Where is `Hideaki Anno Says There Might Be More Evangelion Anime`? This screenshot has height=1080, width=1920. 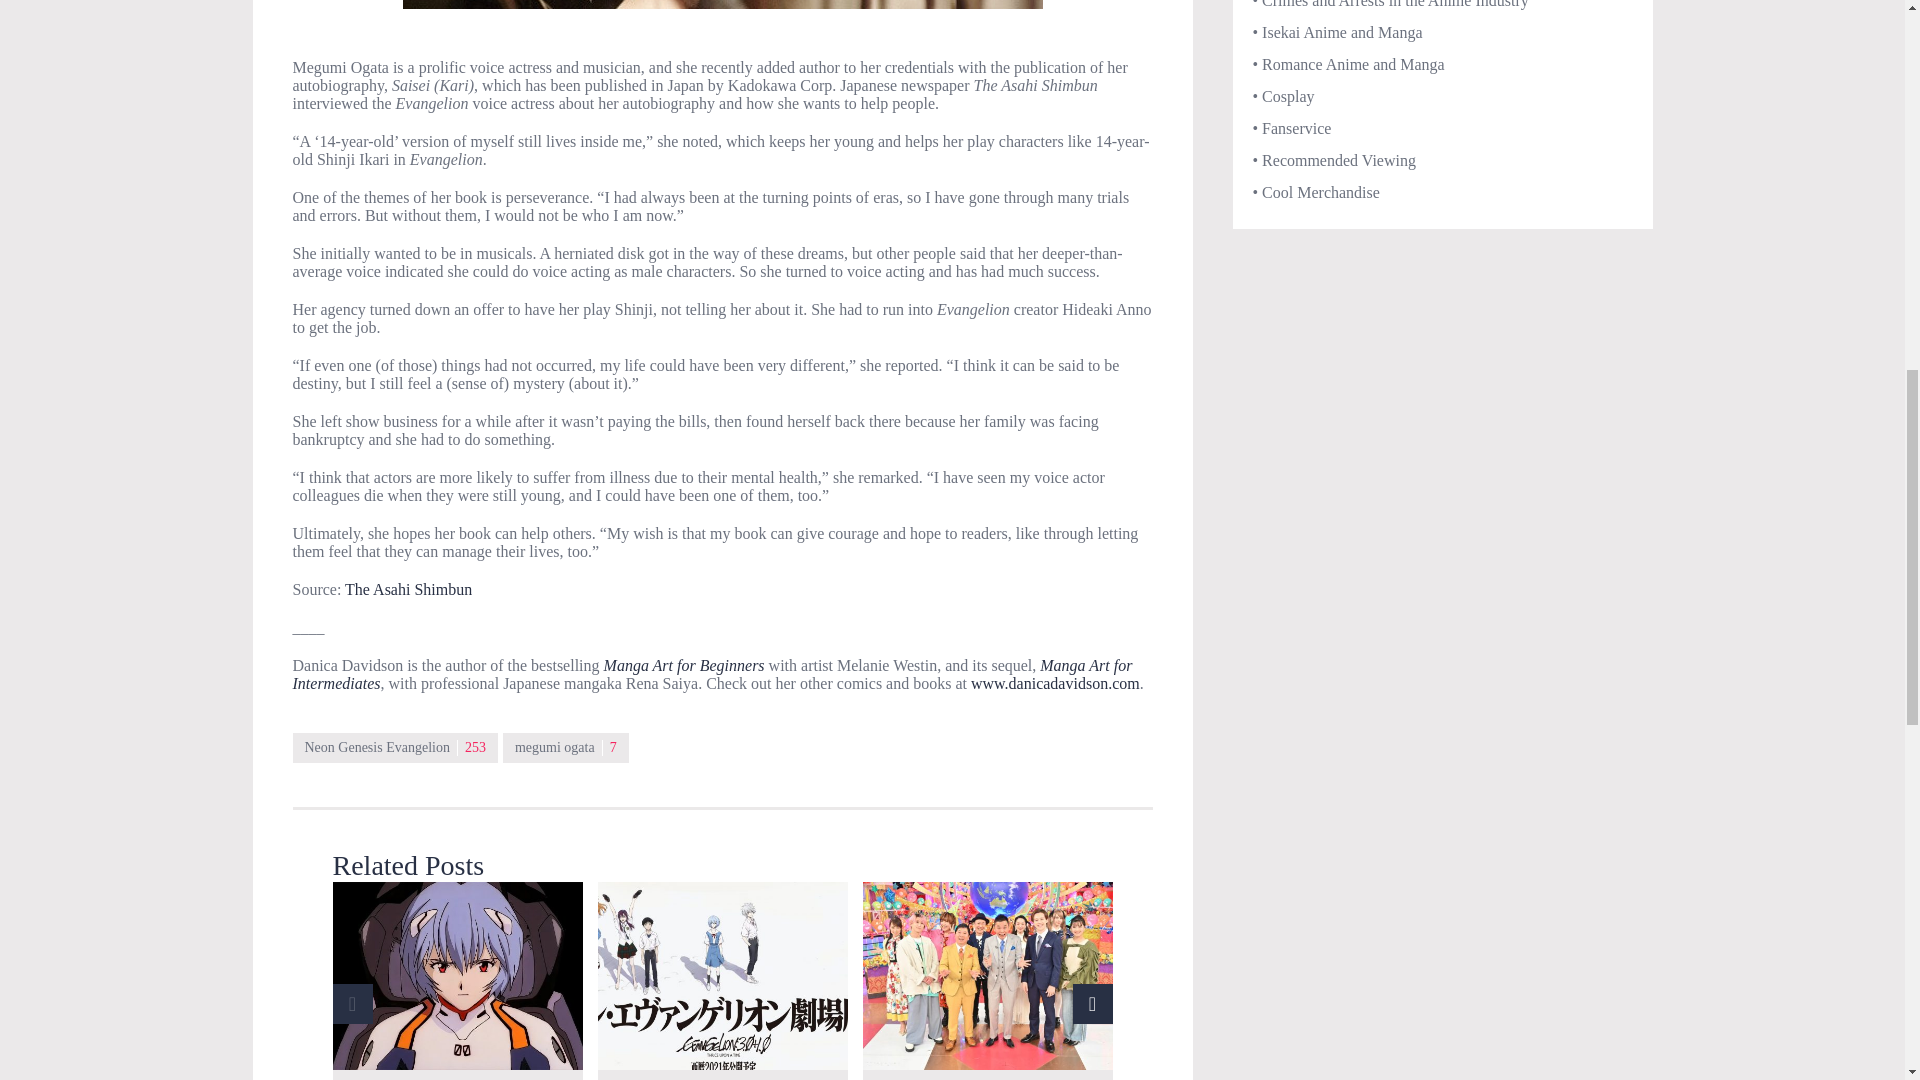 Hideaki Anno Says There Might Be More Evangelion Anime is located at coordinates (722, 976).